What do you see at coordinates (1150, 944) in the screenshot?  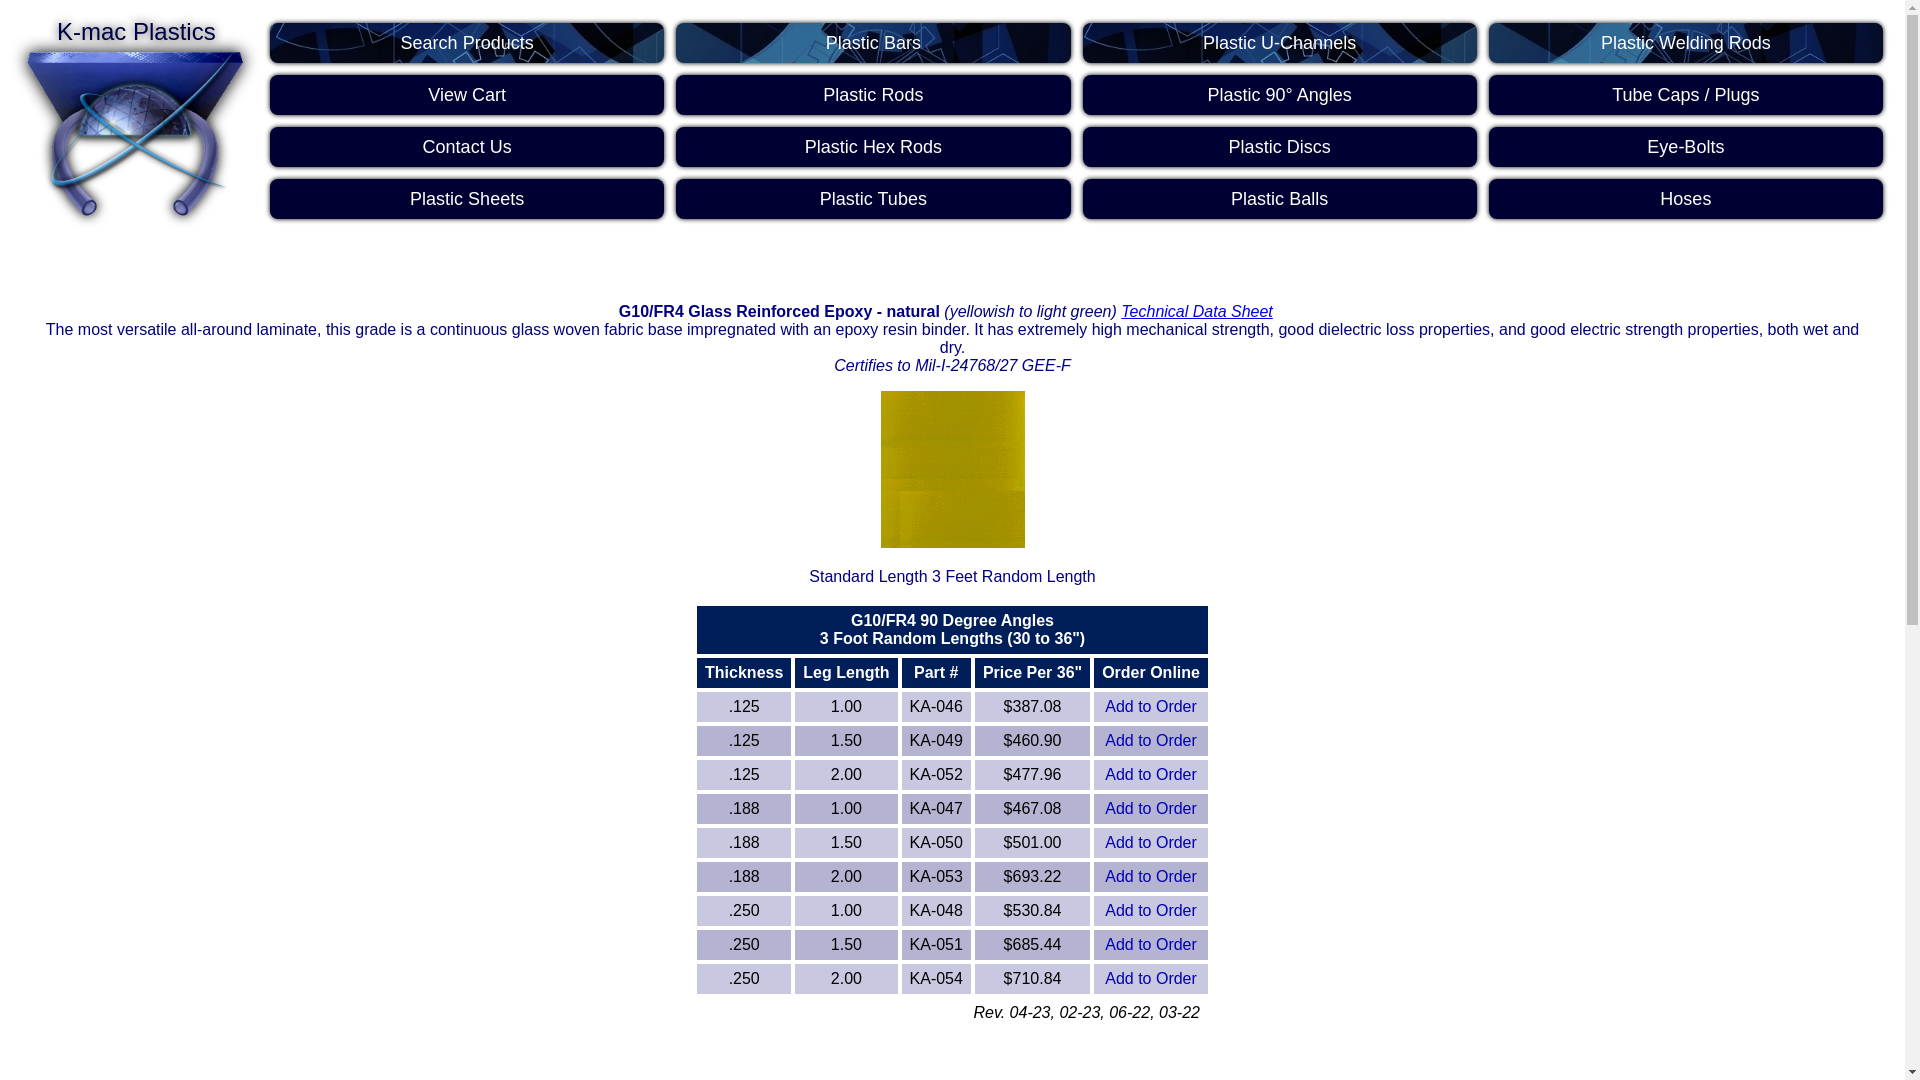 I see `Add to Order` at bounding box center [1150, 944].